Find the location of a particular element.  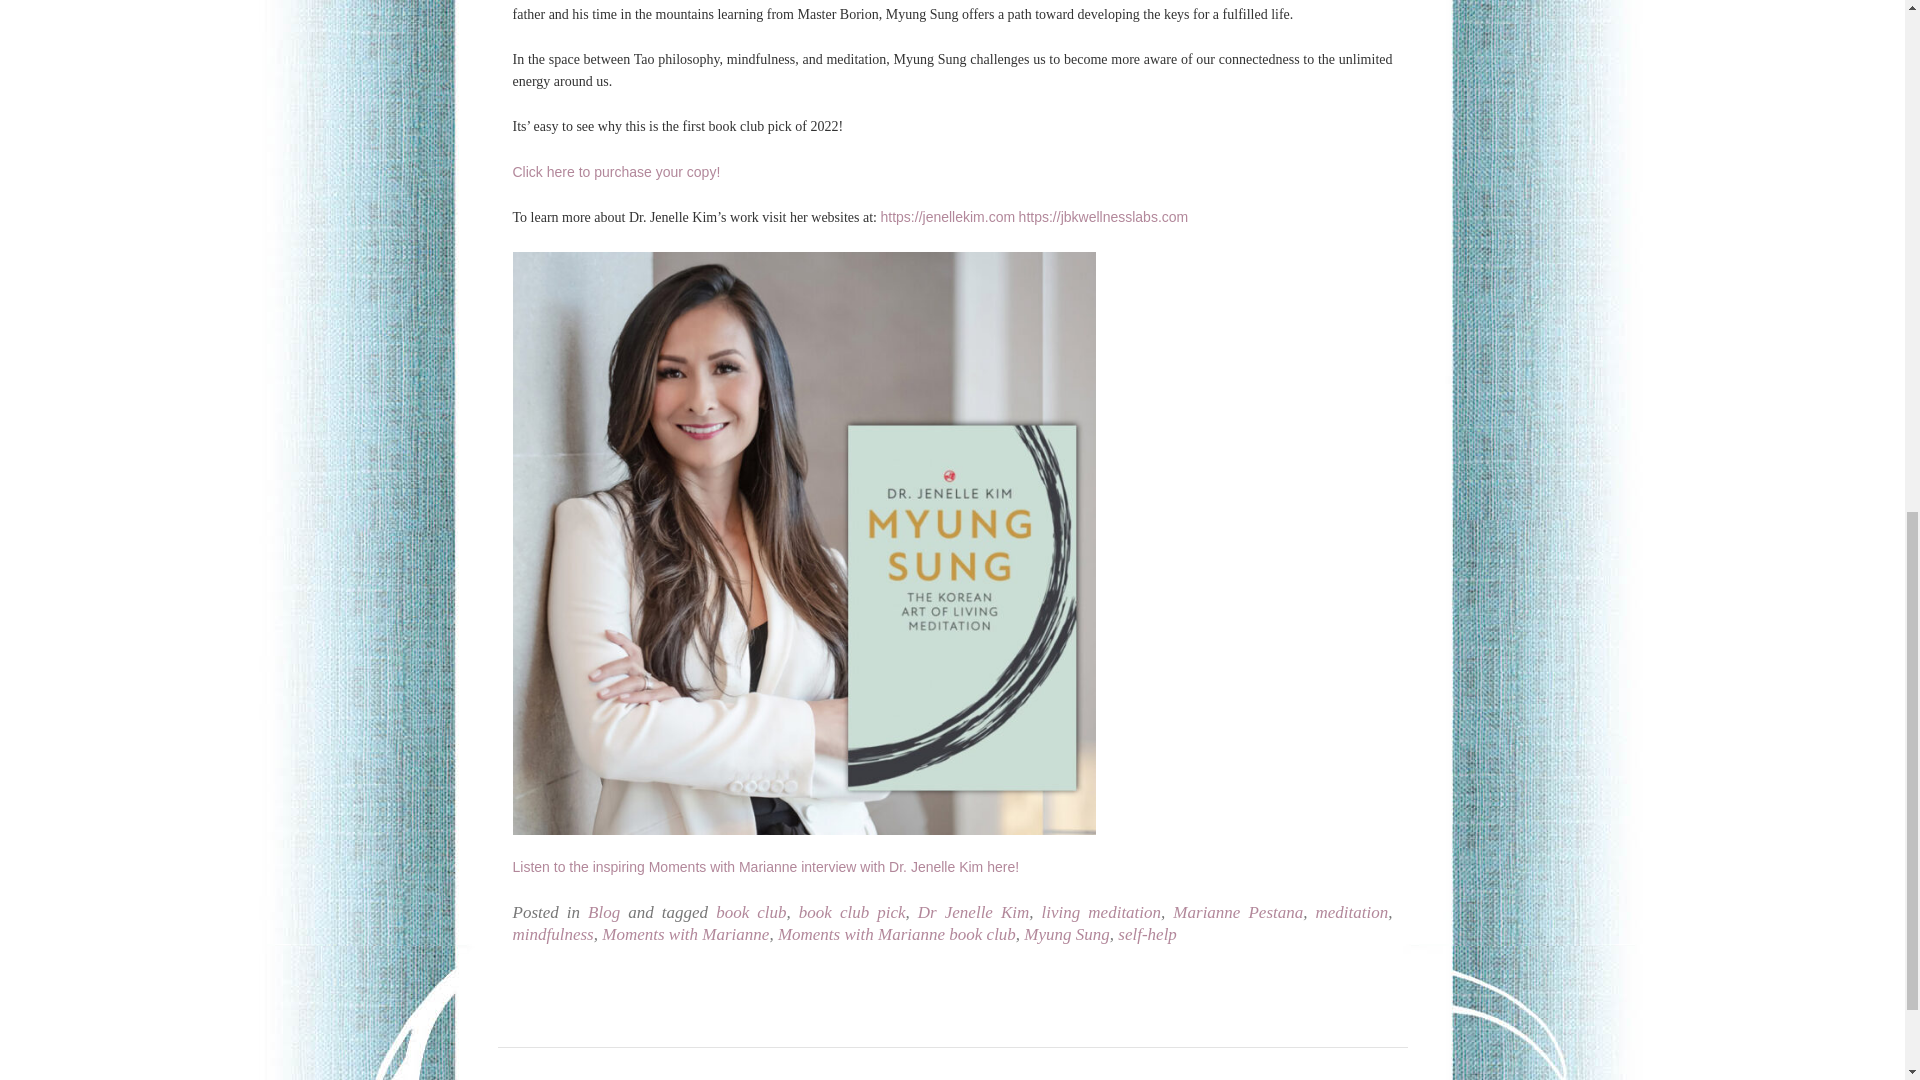

Click here to purchase your copy! is located at coordinates (616, 172).